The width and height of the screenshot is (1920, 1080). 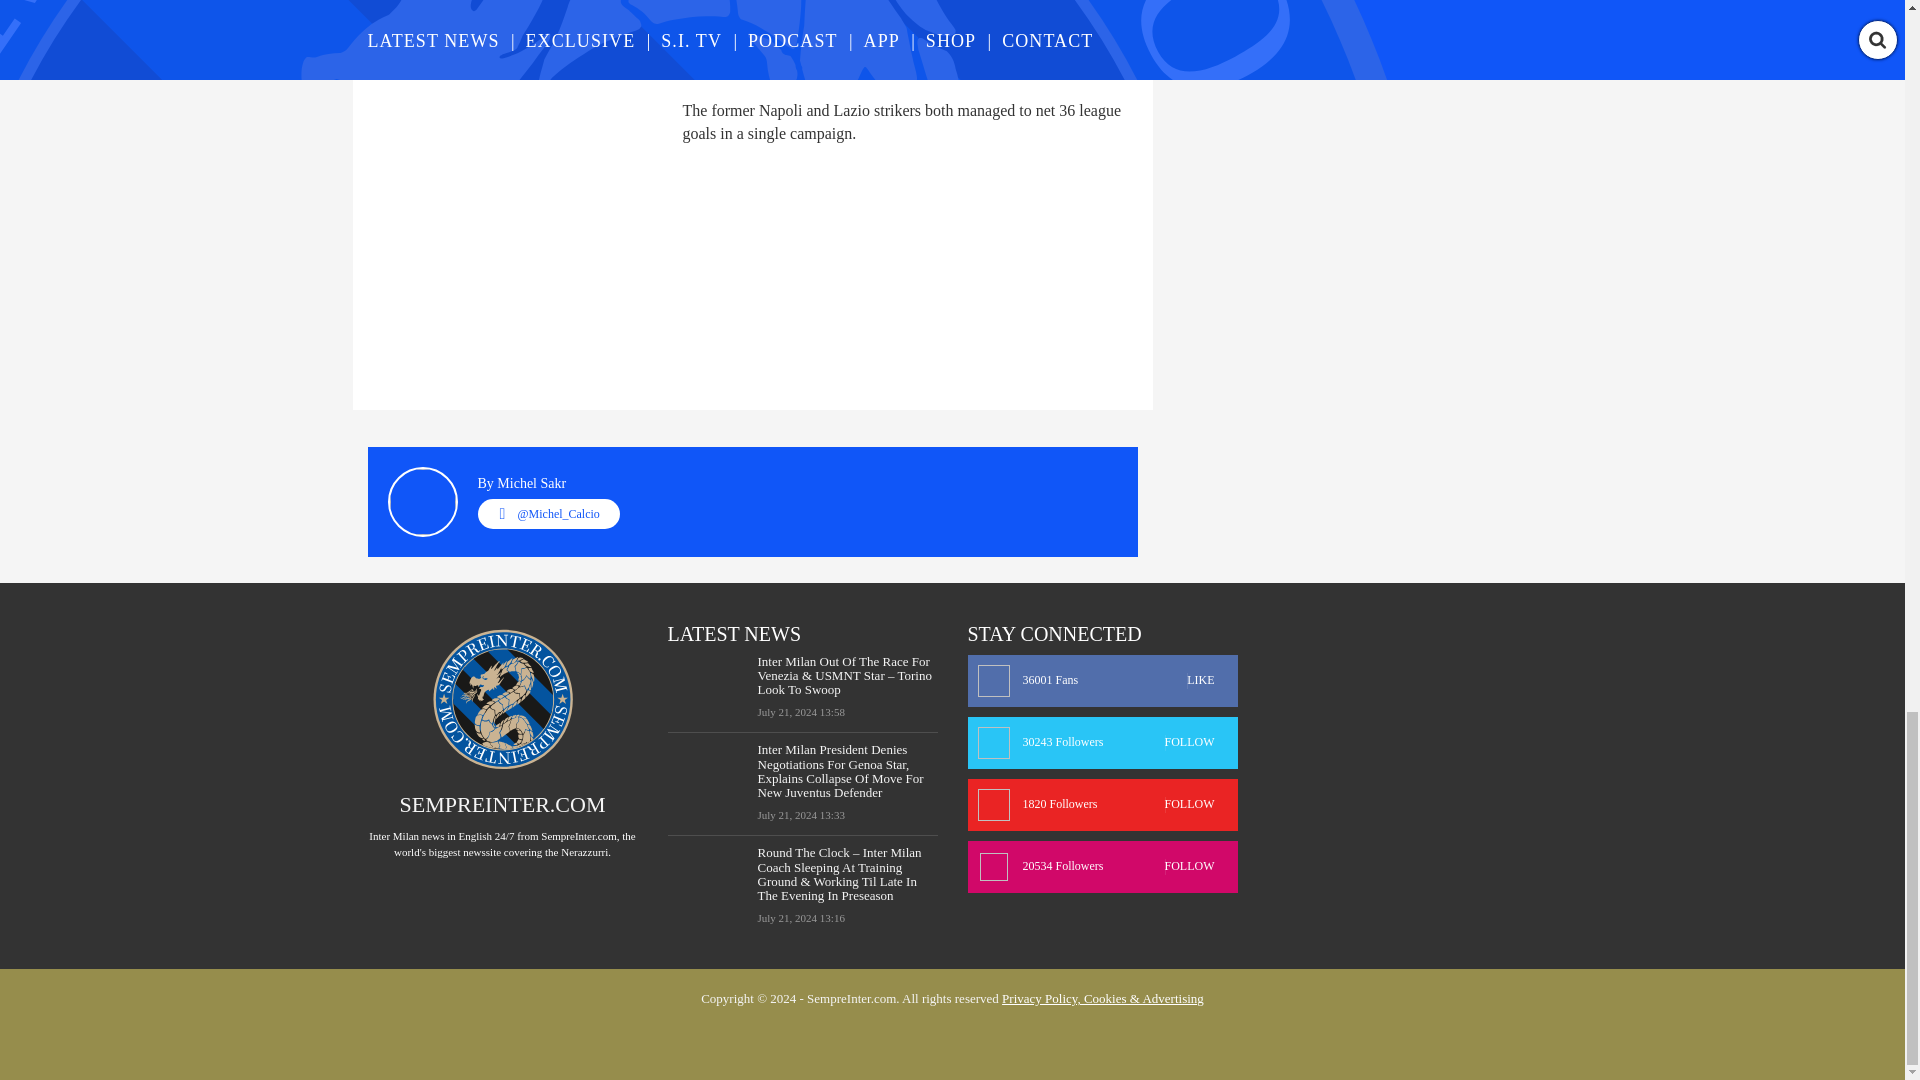 I want to click on View more articles by Michel Sakr, so click(x=532, y=484).